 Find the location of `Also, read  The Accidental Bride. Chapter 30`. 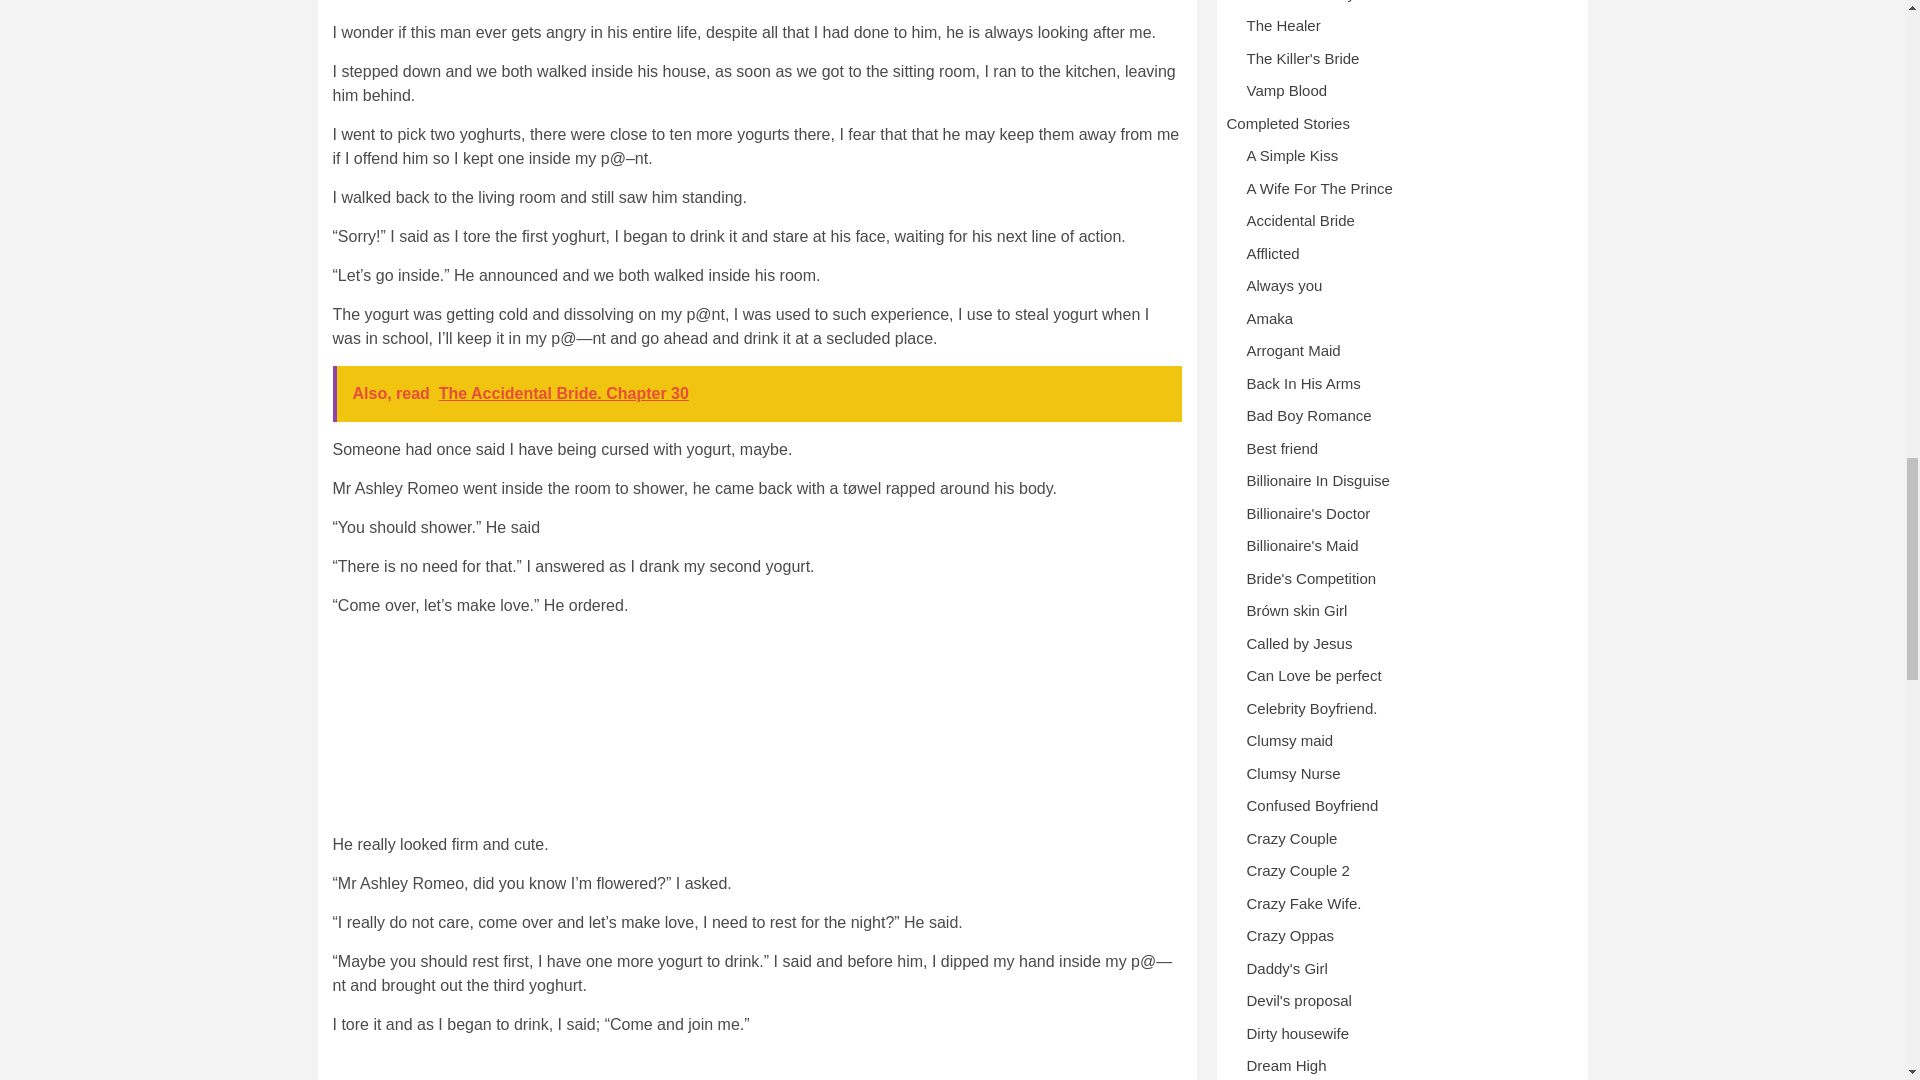

Also, read  The Accidental Bride. Chapter 30 is located at coordinates (756, 394).